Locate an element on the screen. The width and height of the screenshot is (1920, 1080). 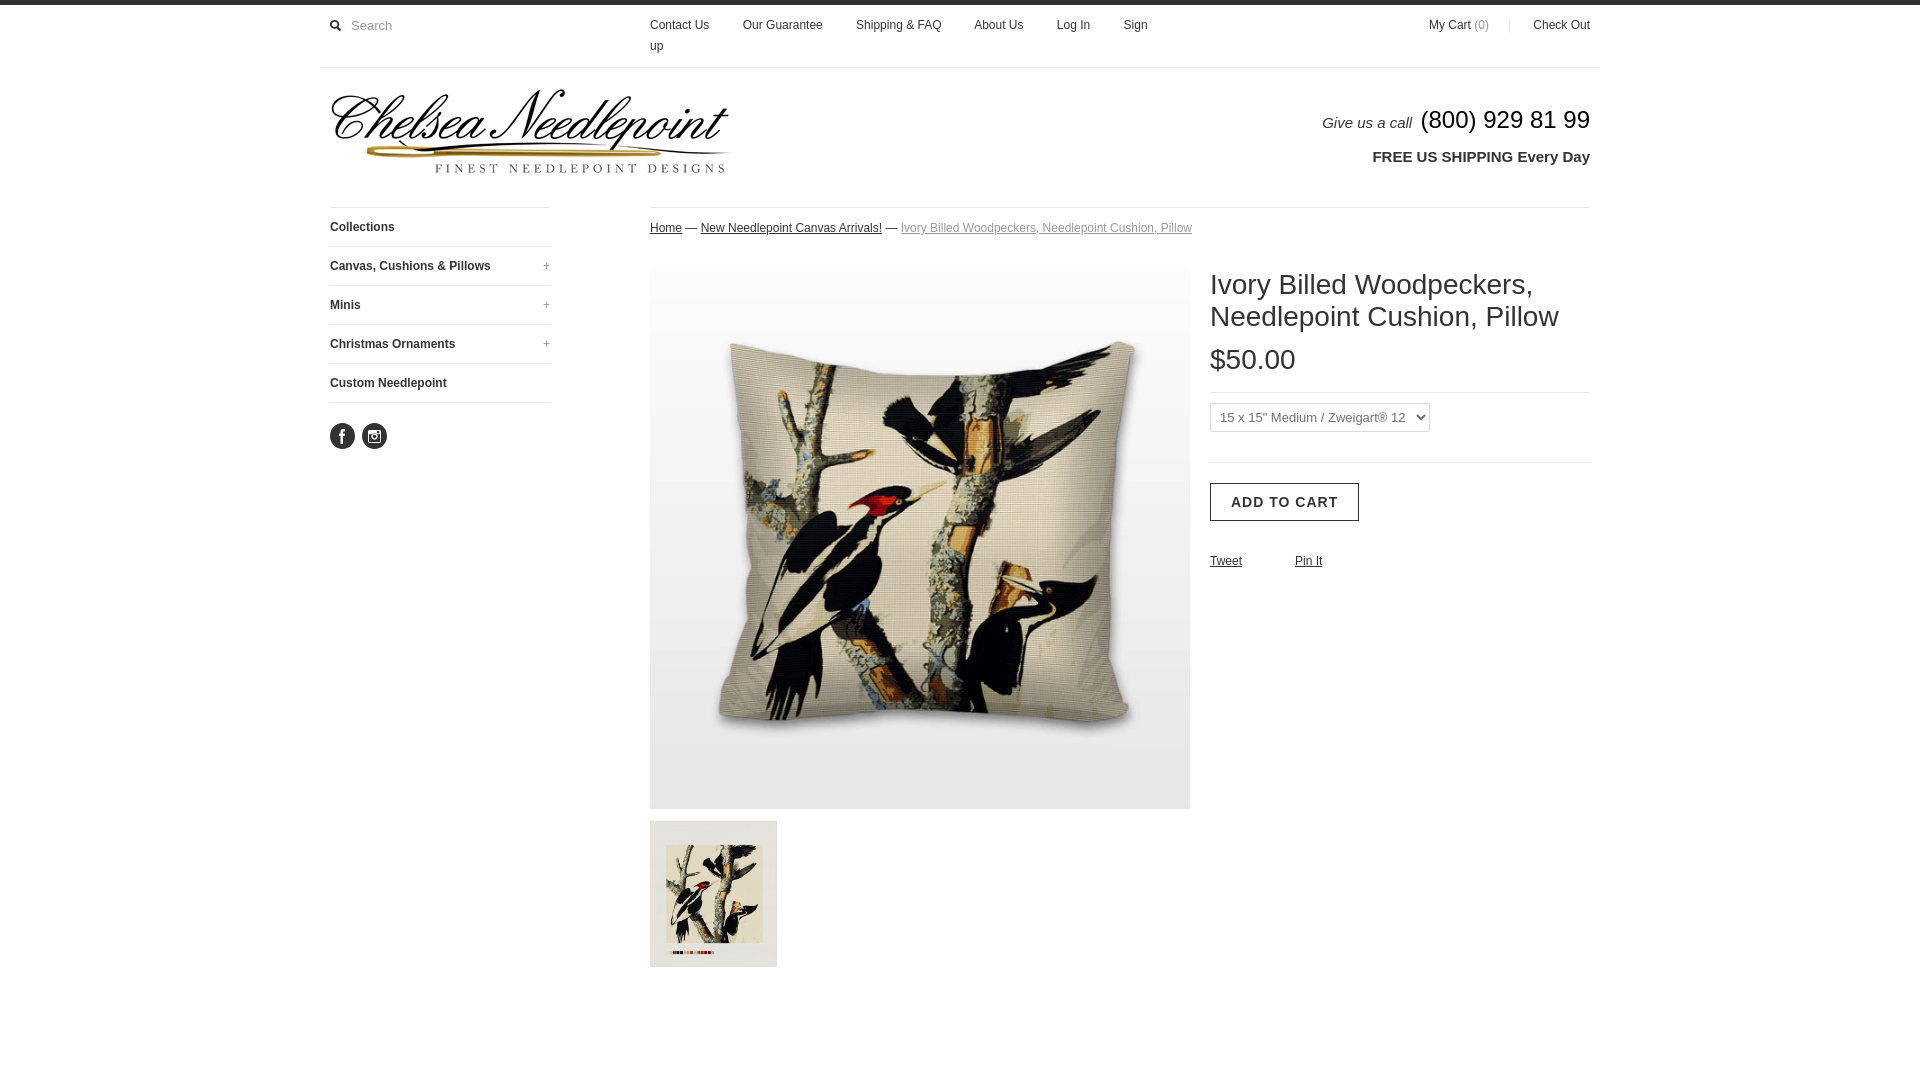
Sign up is located at coordinates (899, 36).